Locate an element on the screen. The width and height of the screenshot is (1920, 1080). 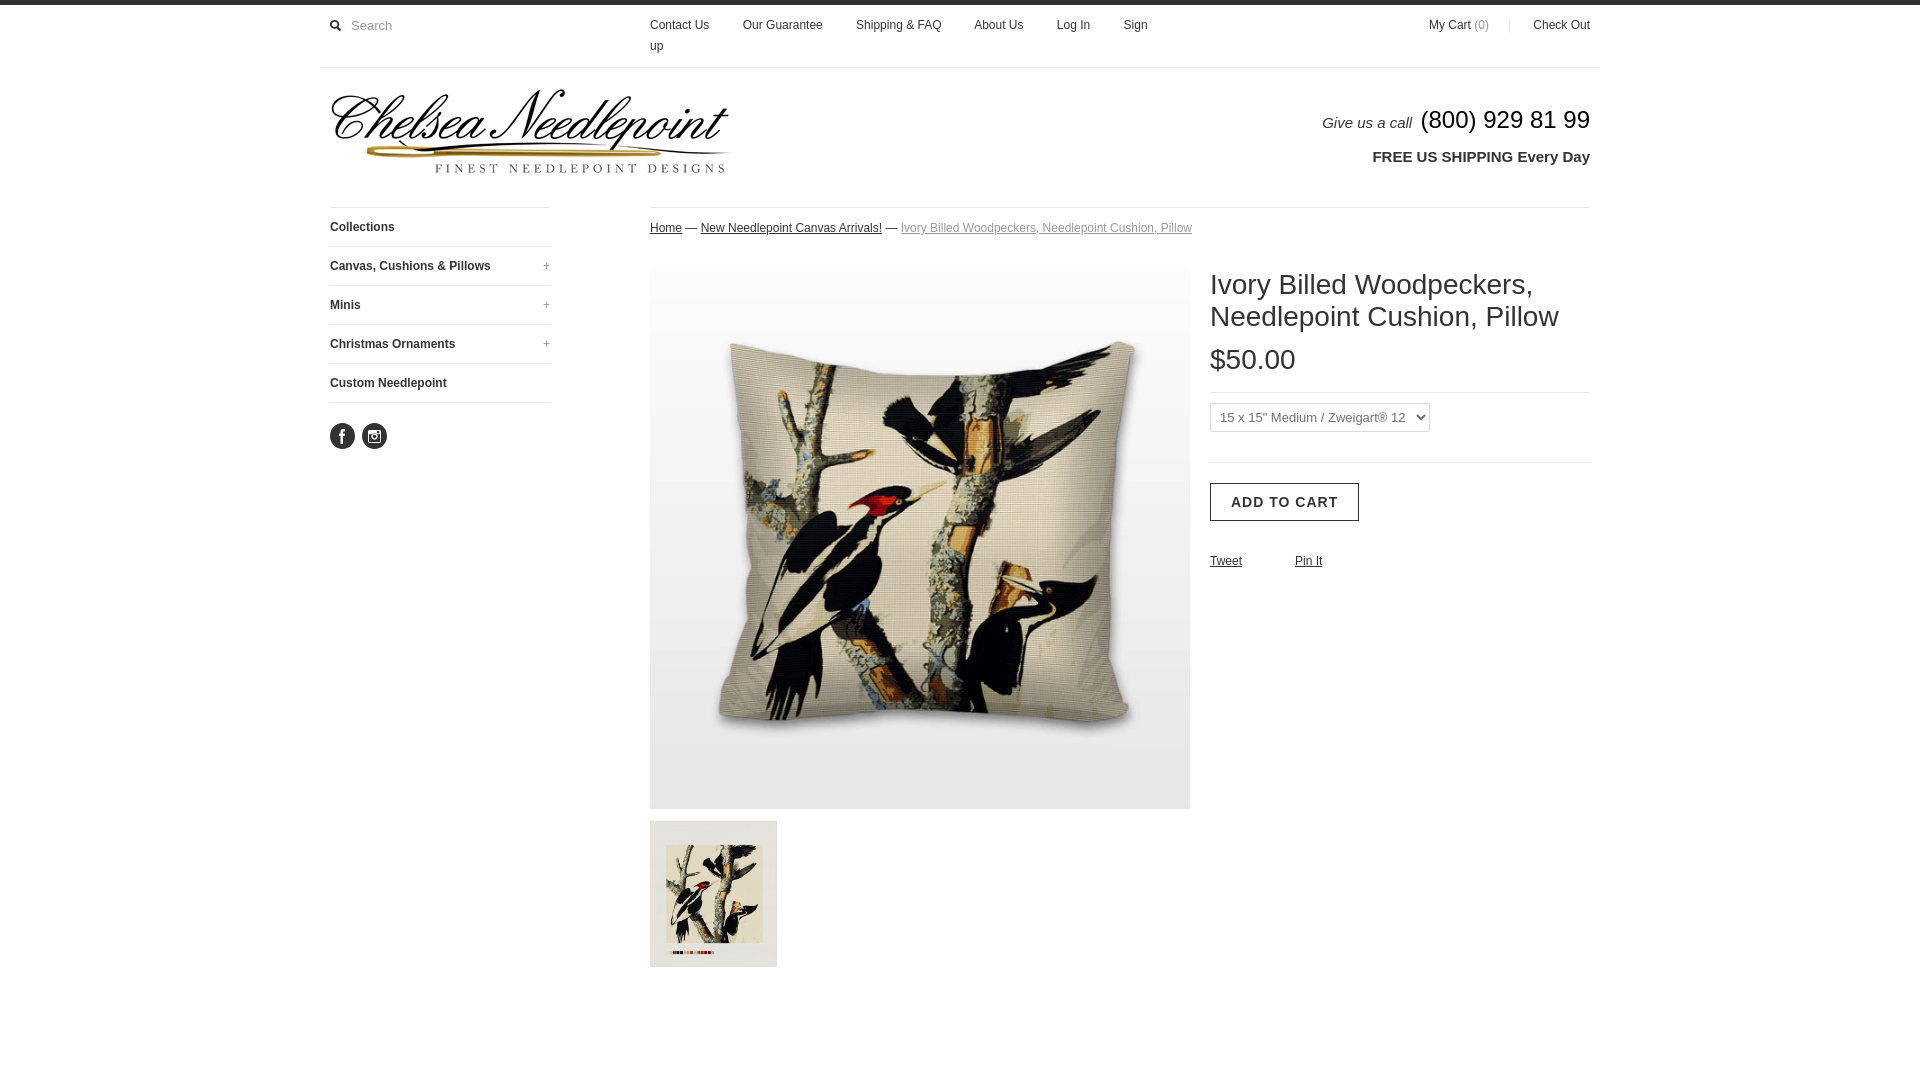
Sign up is located at coordinates (899, 36).